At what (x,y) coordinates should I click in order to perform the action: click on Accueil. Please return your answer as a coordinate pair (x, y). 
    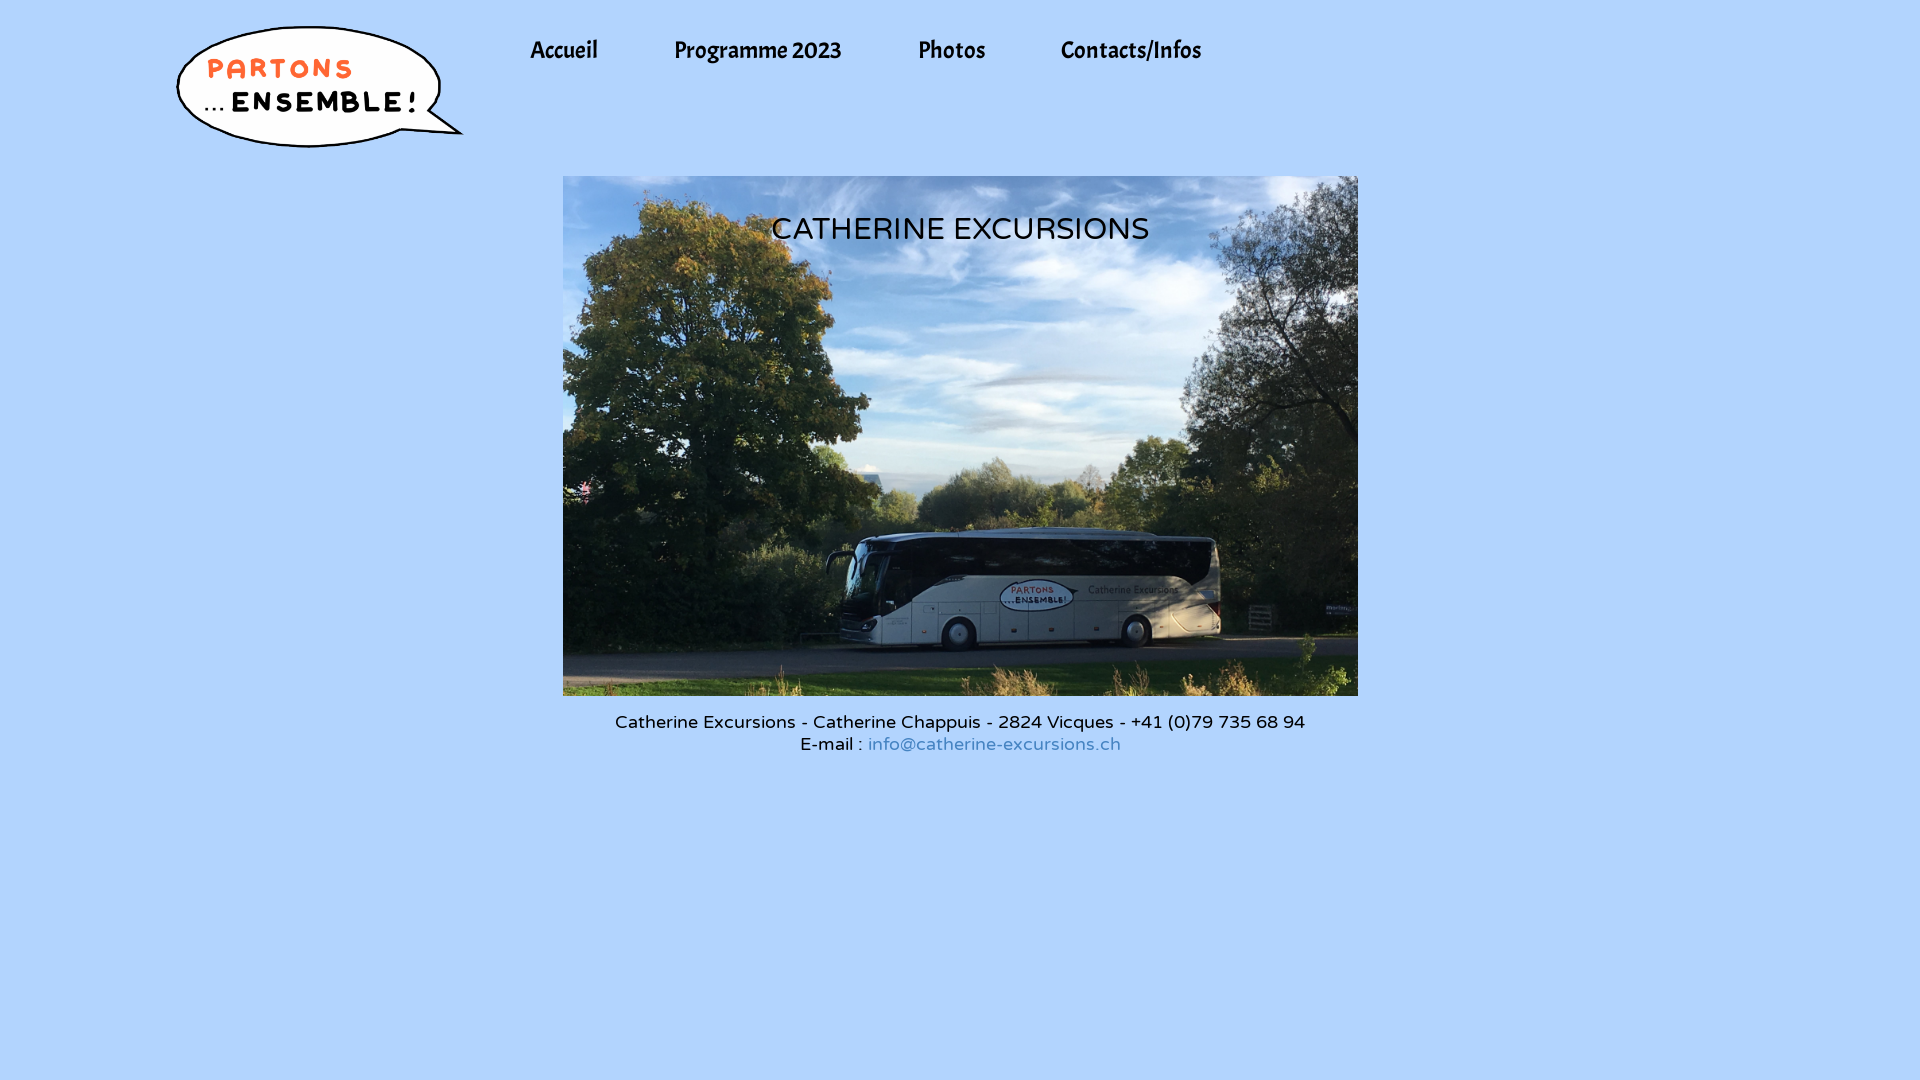
    Looking at the image, I should click on (564, 50).